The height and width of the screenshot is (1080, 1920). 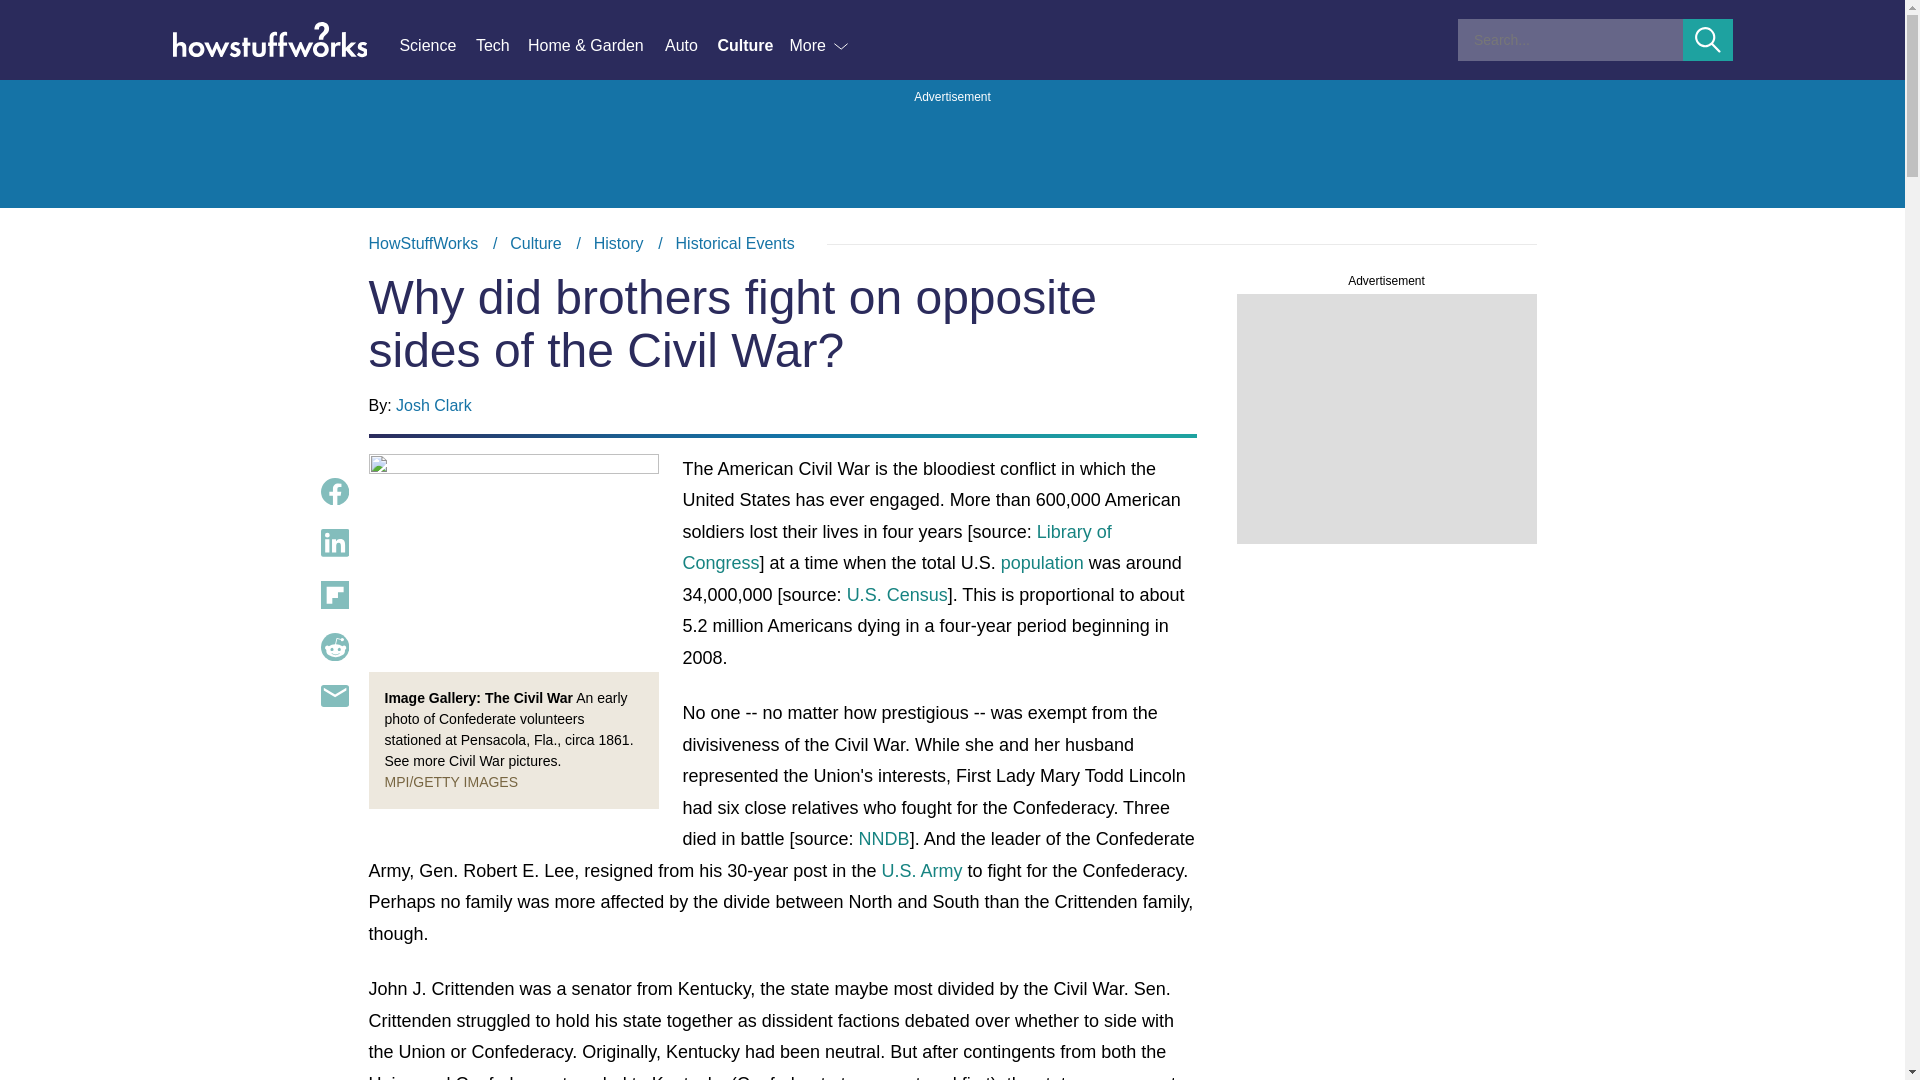 What do you see at coordinates (690, 46) in the screenshot?
I see `Tech` at bounding box center [690, 46].